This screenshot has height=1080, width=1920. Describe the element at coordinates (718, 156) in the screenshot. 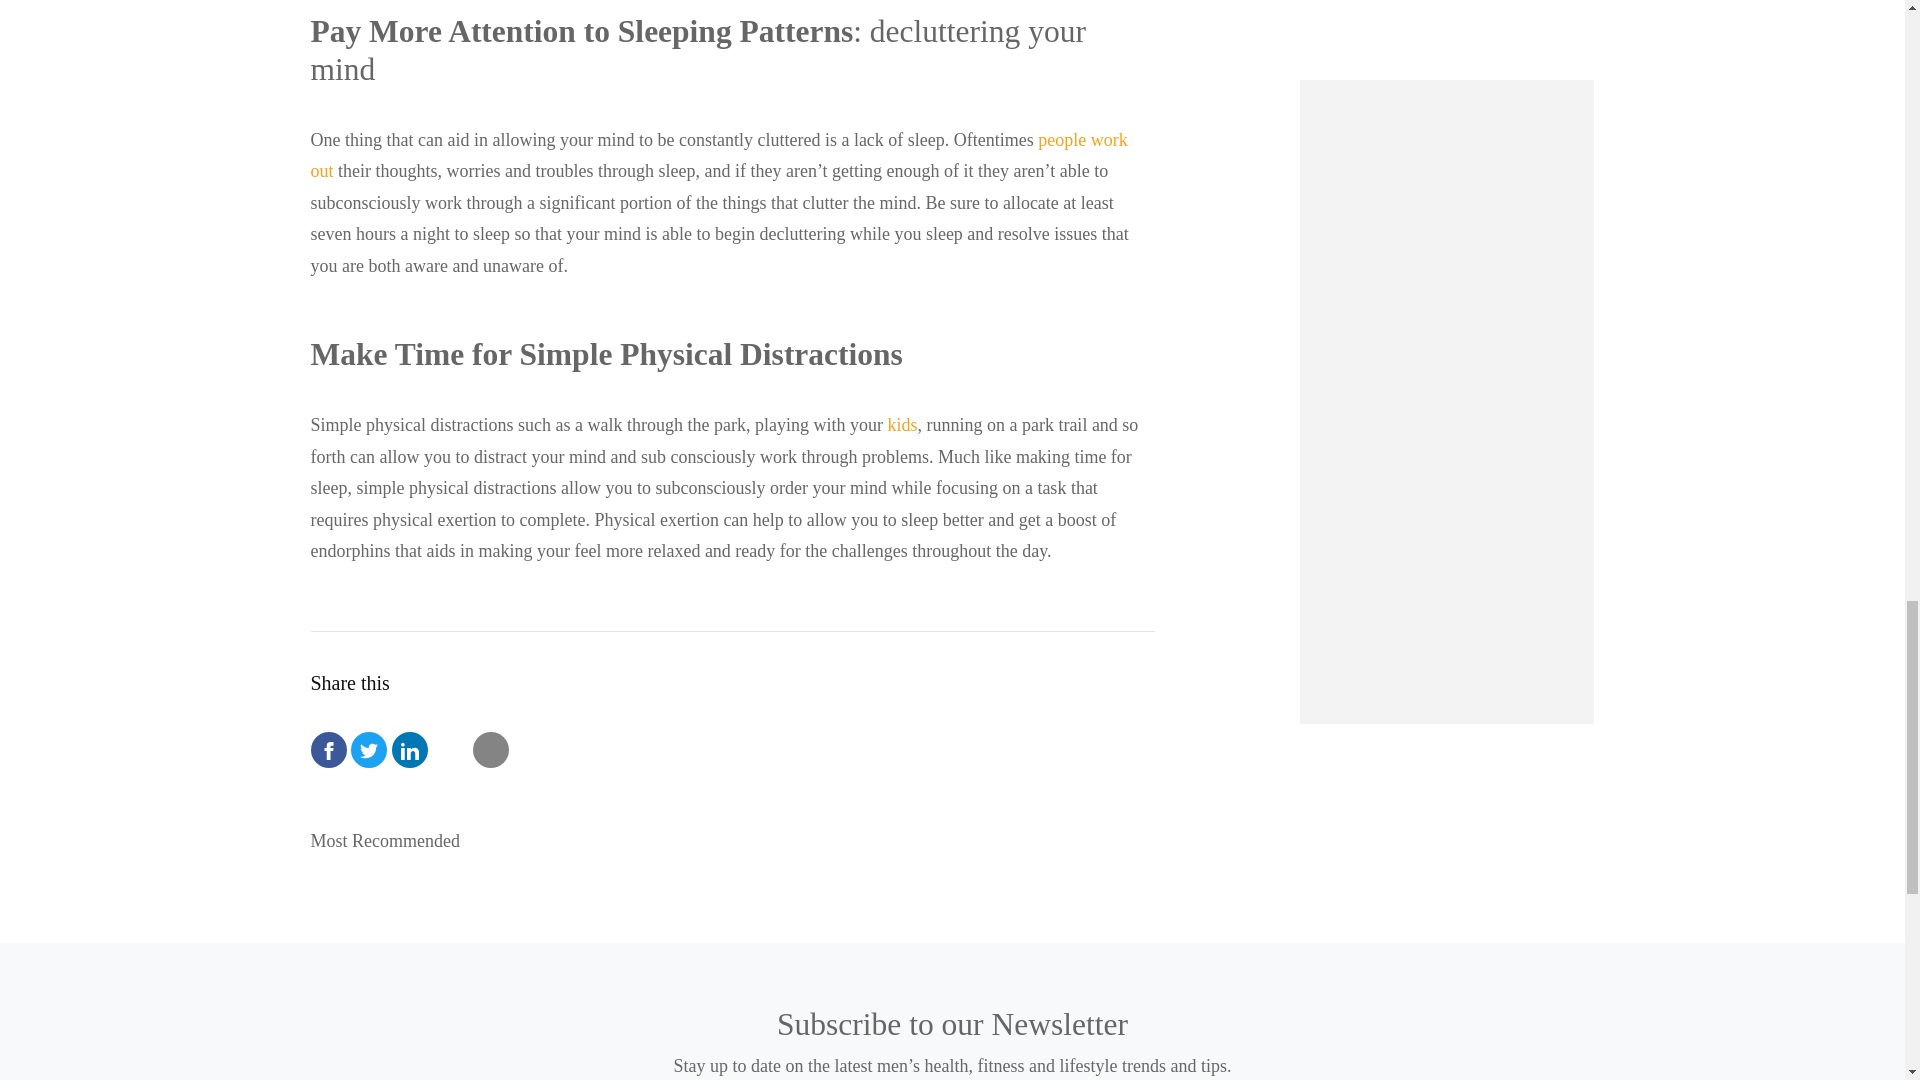

I see `people work out` at that location.